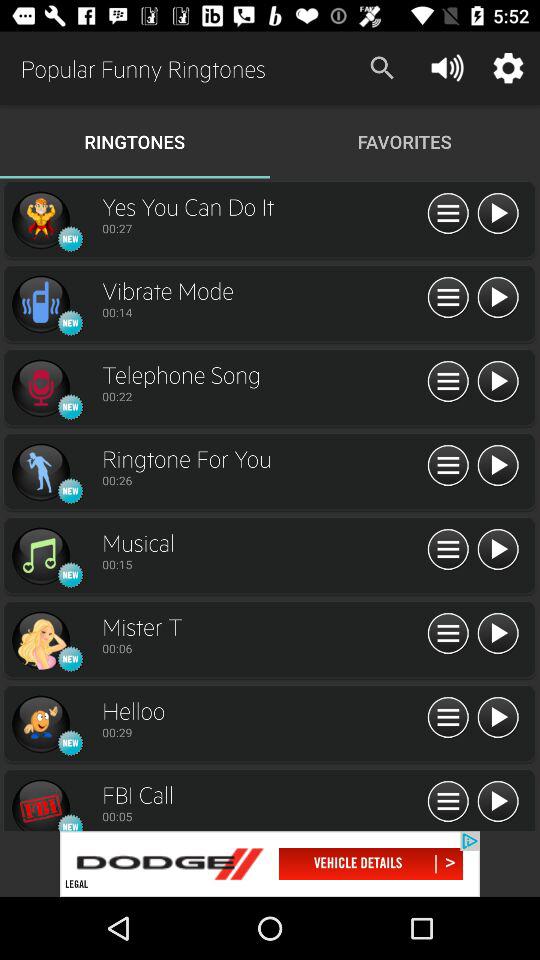 The width and height of the screenshot is (540, 960). I want to click on side menu, so click(448, 214).